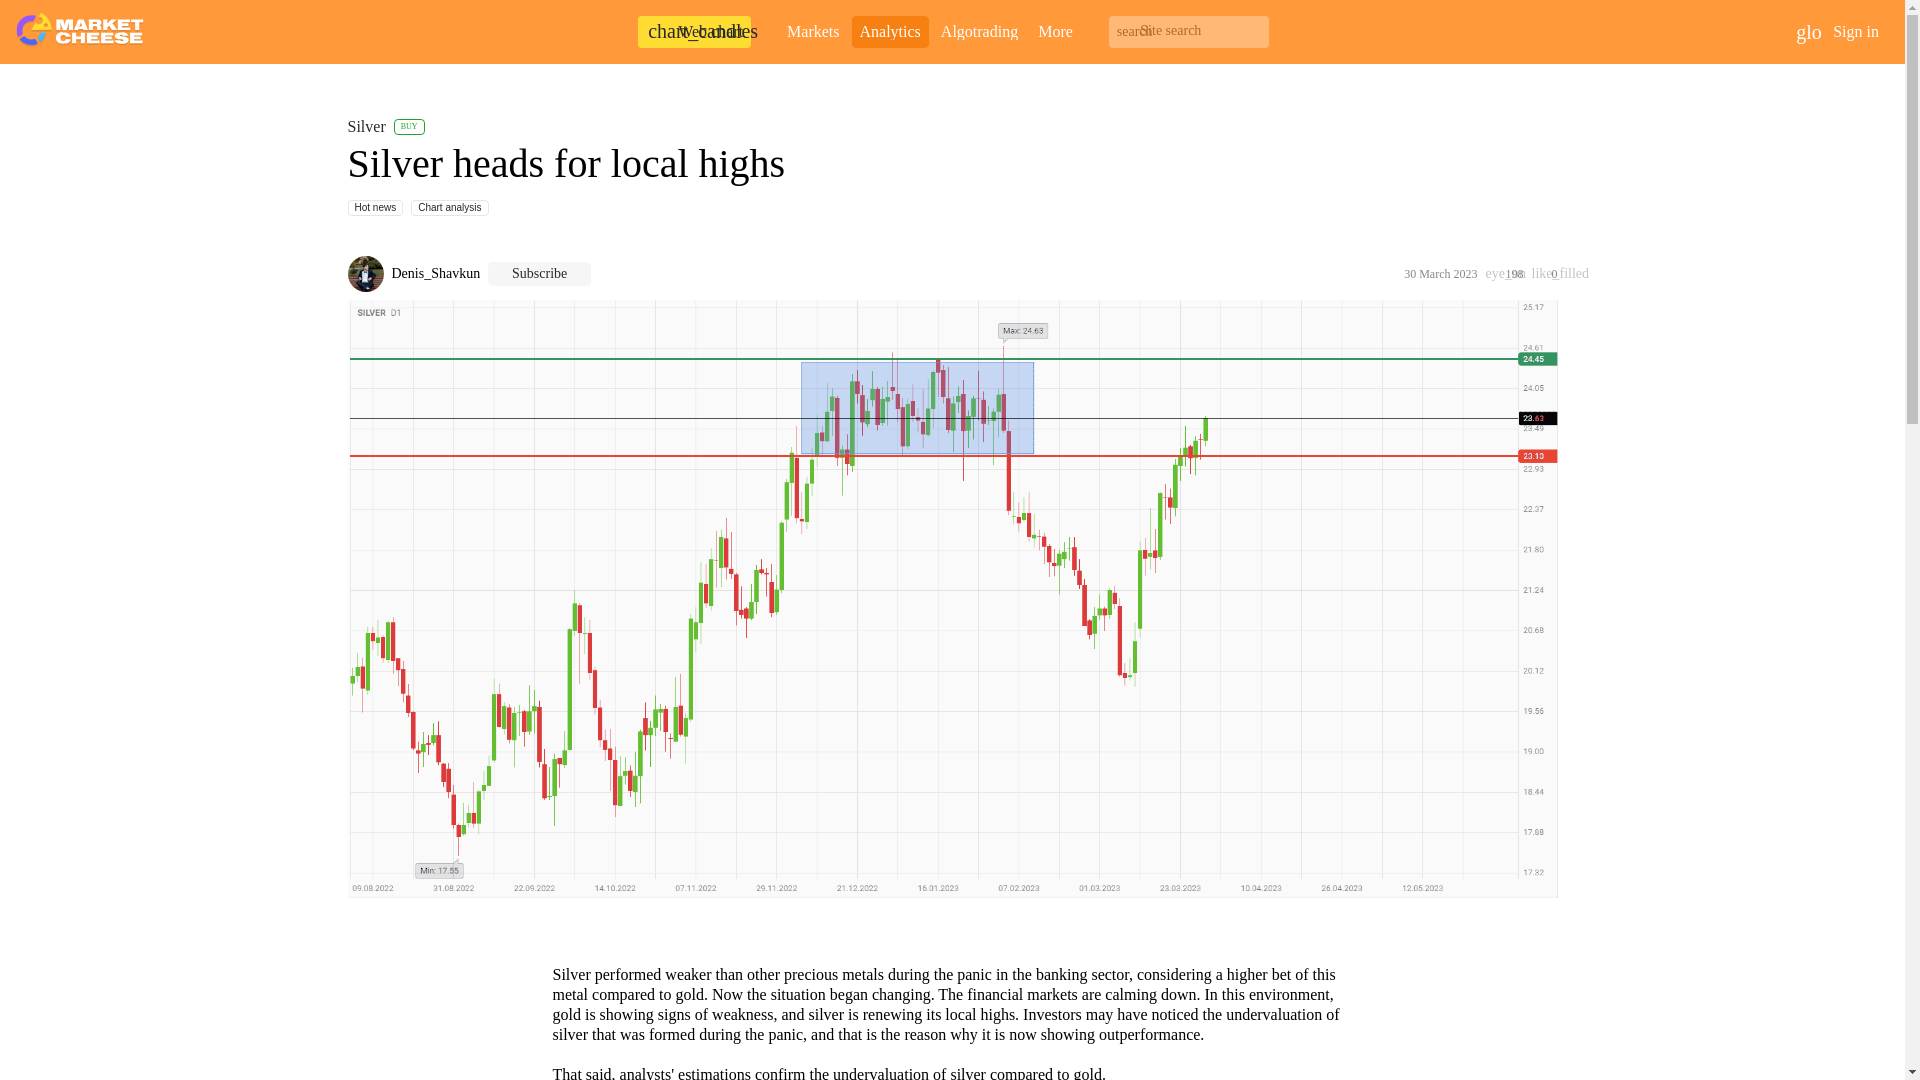 This screenshot has width=1920, height=1080. What do you see at coordinates (374, 208) in the screenshot?
I see `Hot news` at bounding box center [374, 208].